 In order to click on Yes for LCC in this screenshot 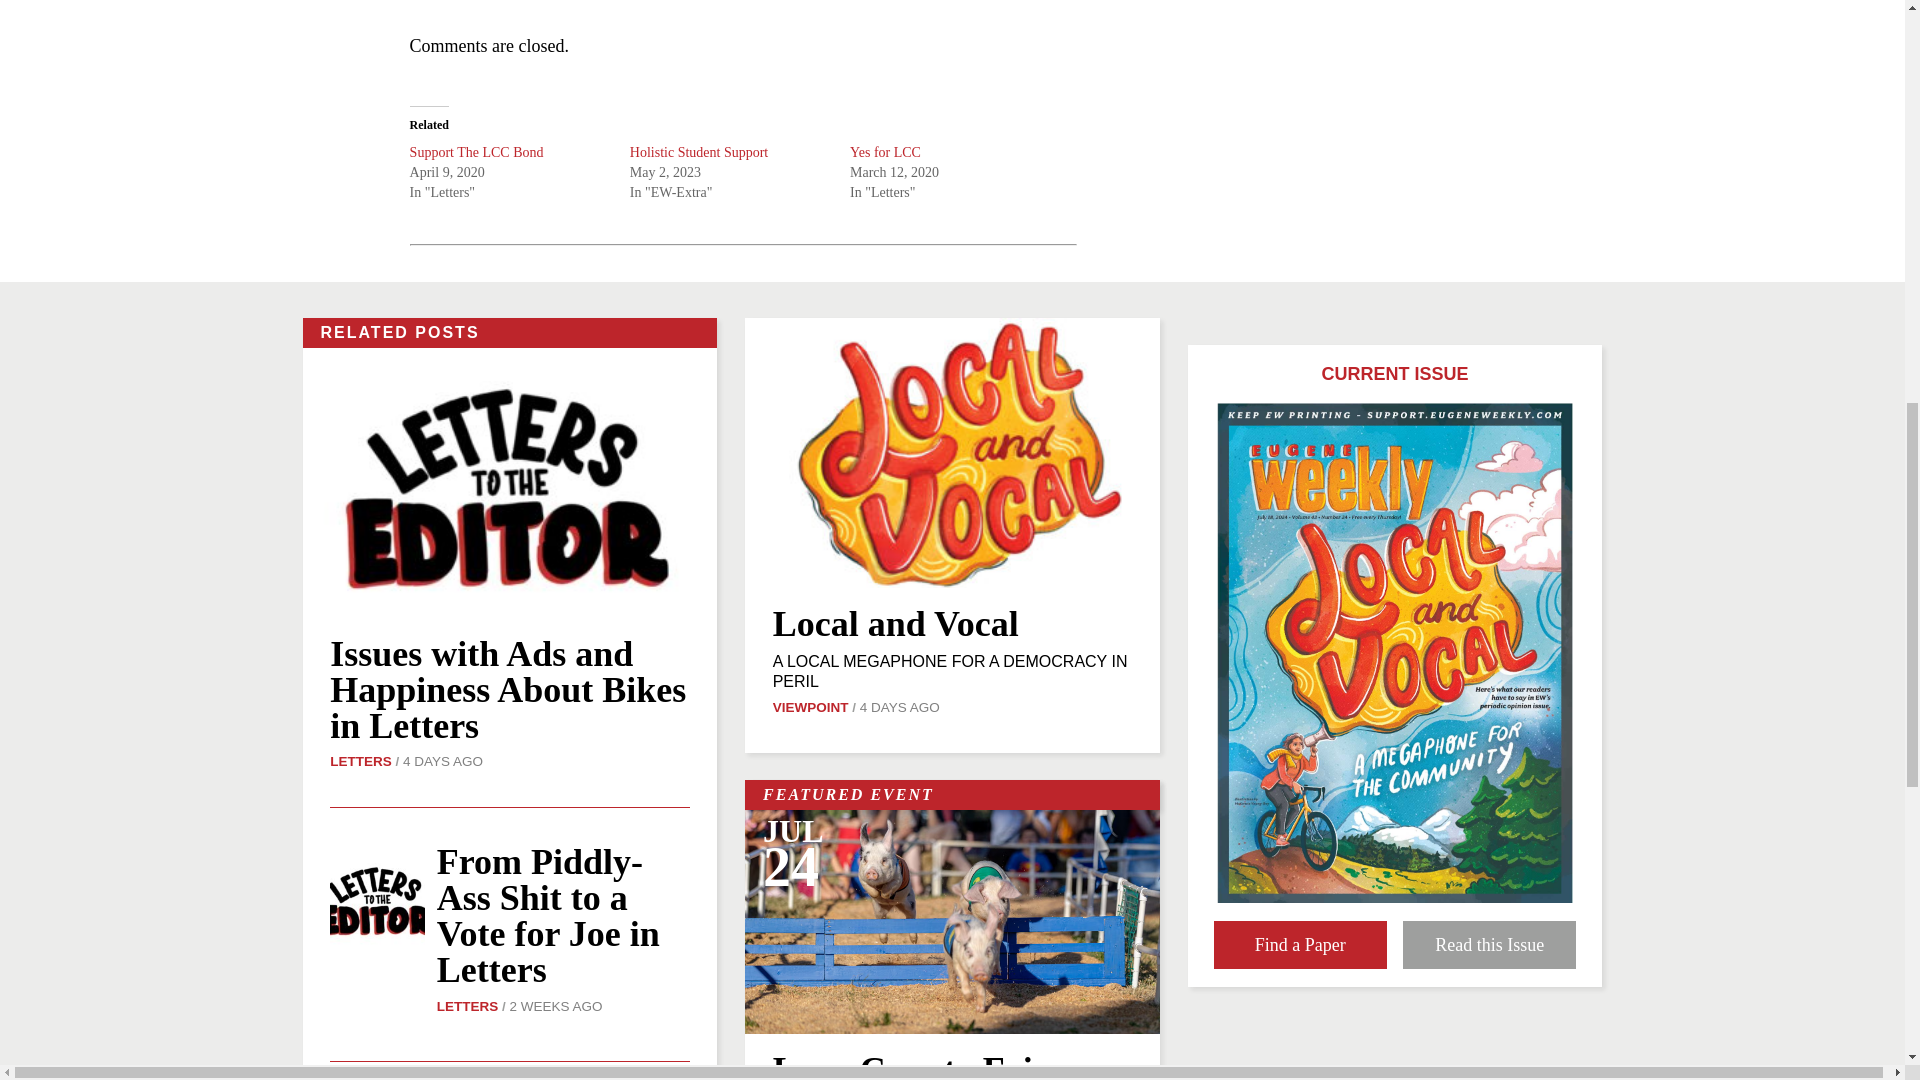, I will do `click(886, 152)`.